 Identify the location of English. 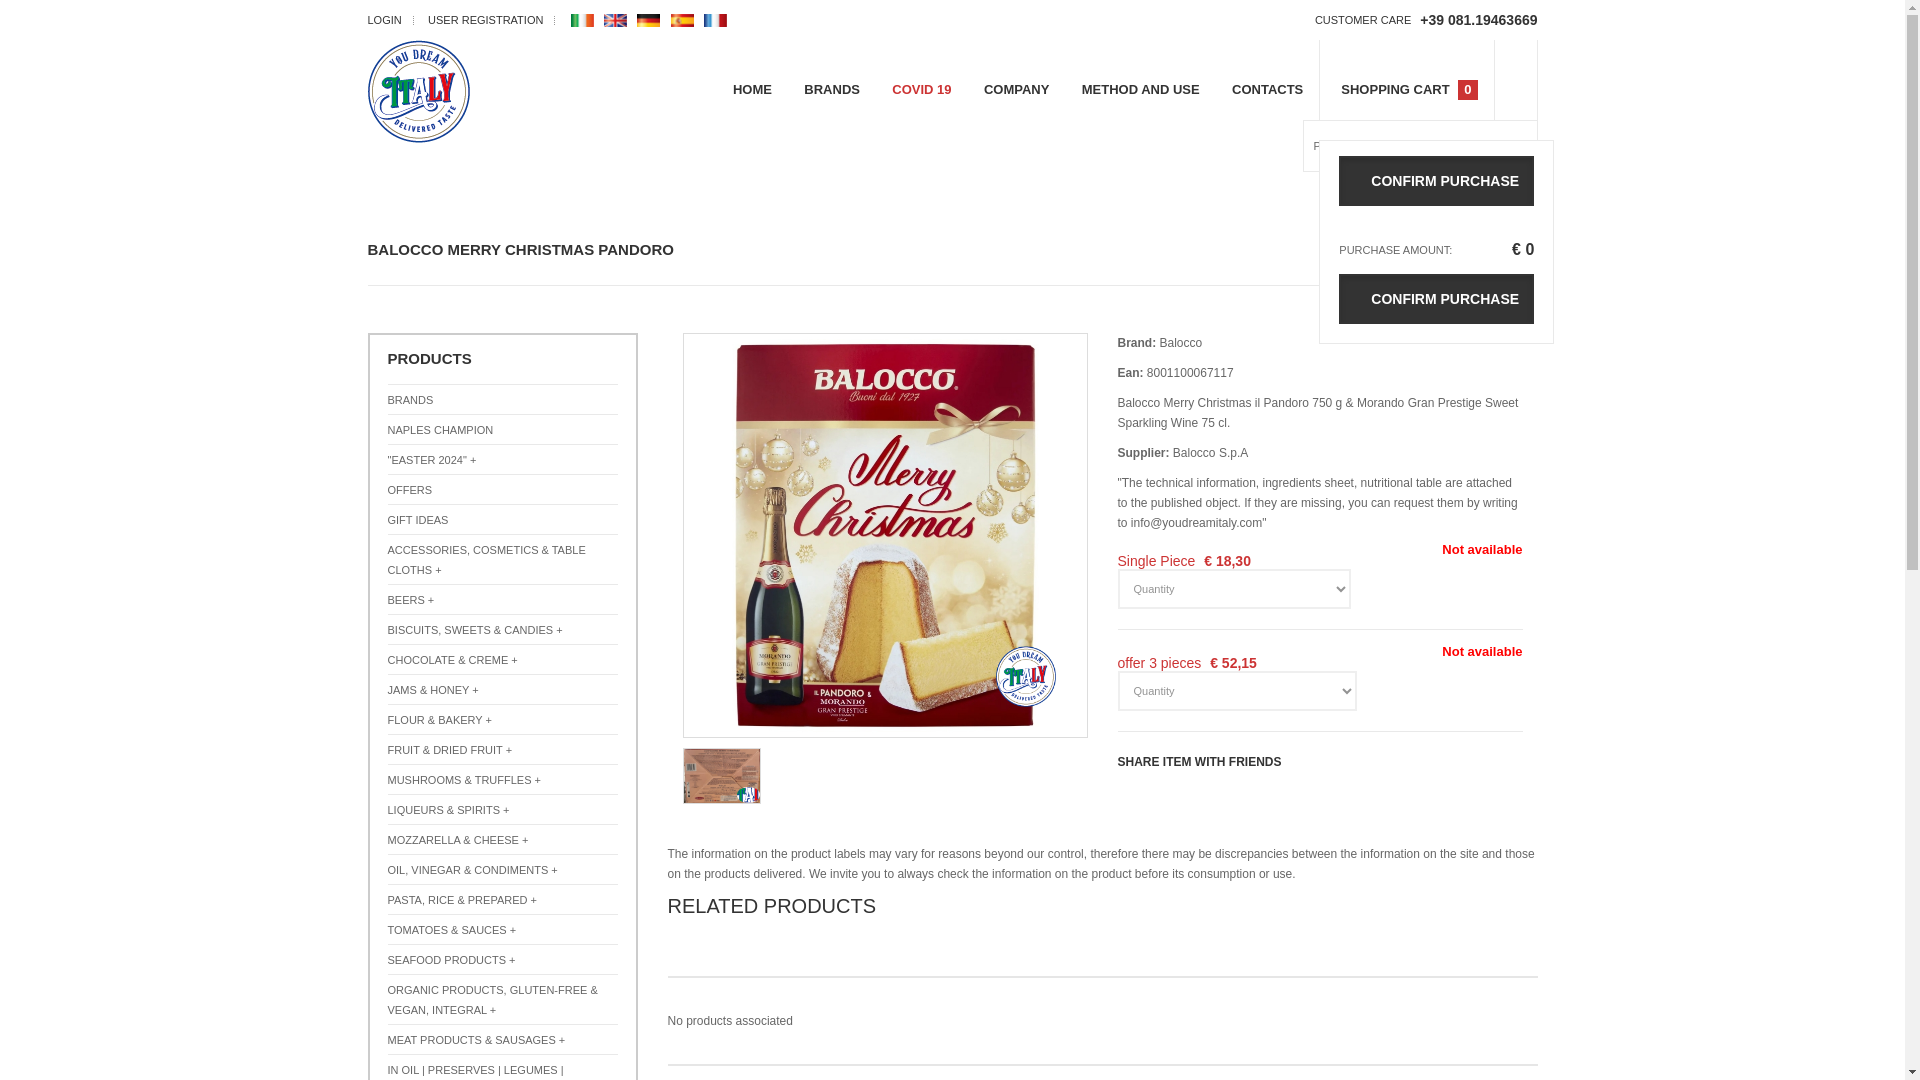
(618, 20).